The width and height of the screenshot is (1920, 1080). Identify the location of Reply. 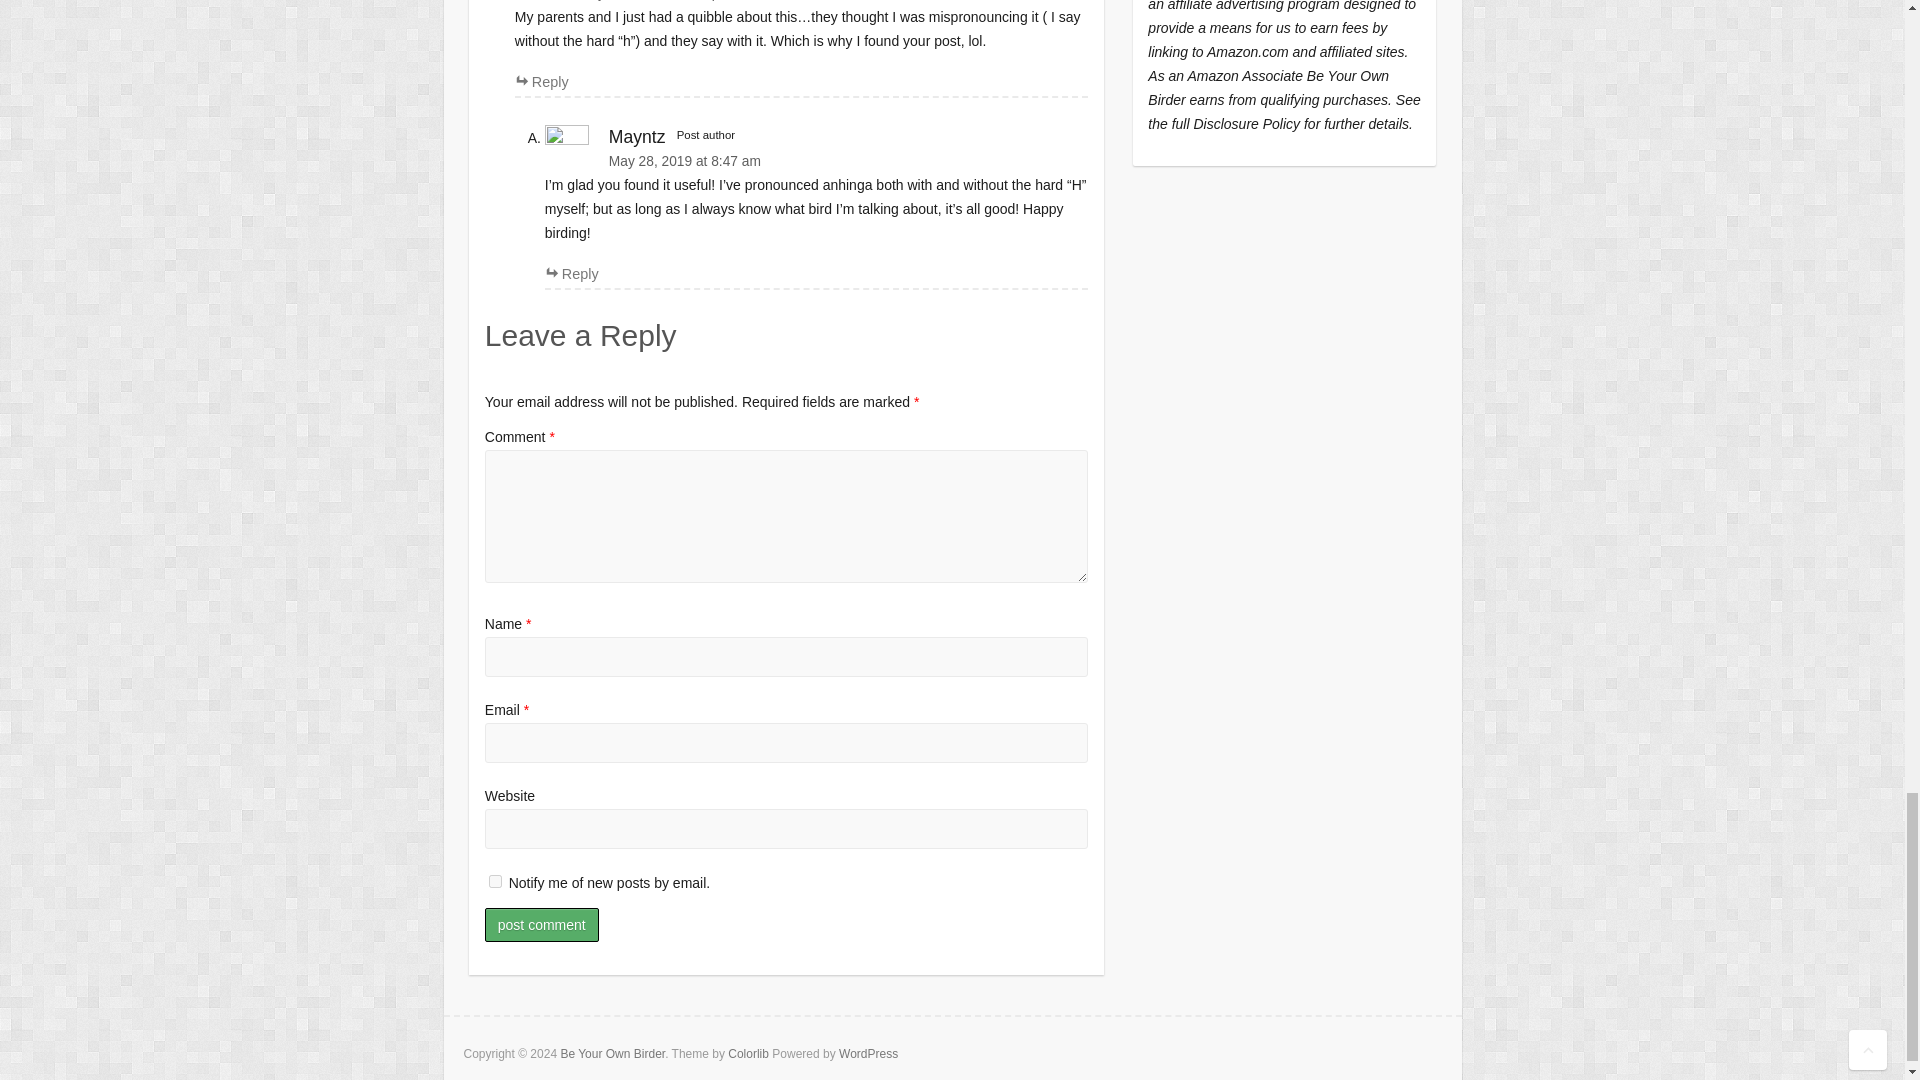
(572, 273).